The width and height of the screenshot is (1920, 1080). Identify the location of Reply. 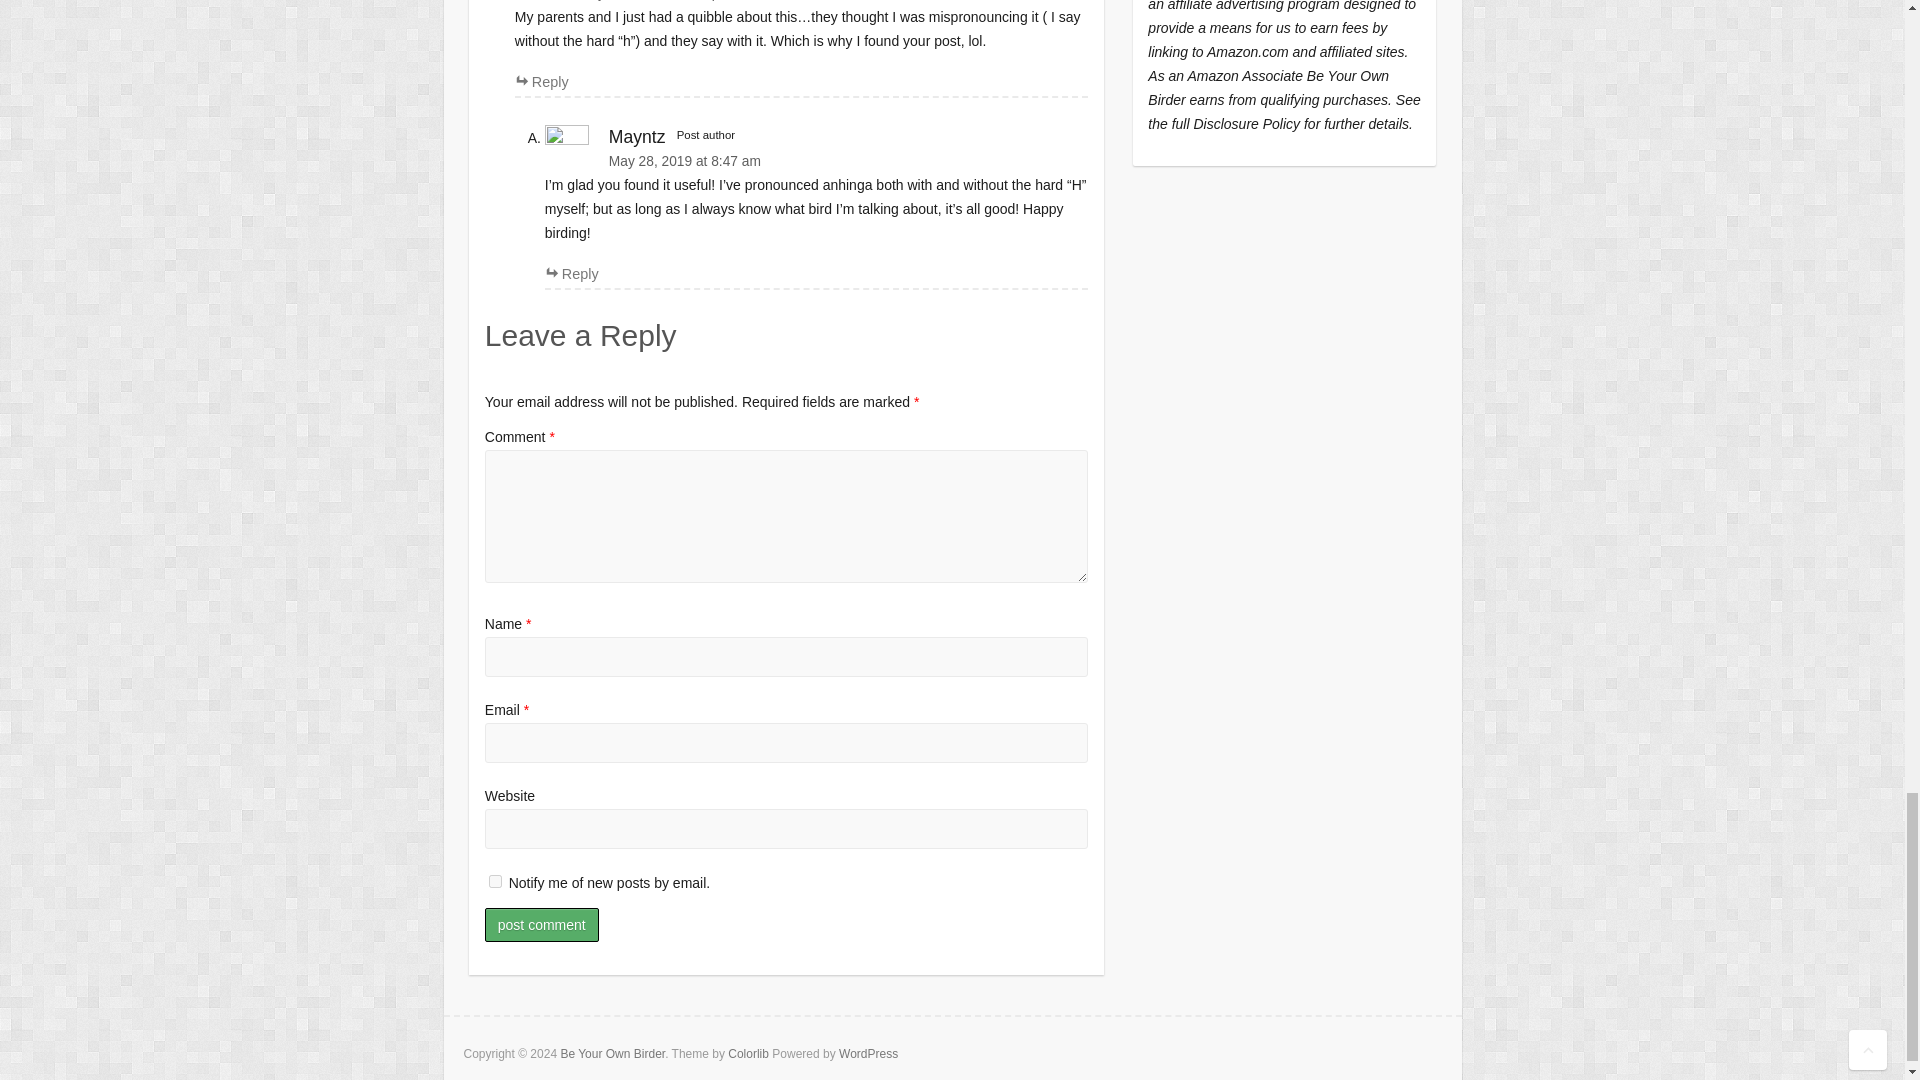
(572, 273).